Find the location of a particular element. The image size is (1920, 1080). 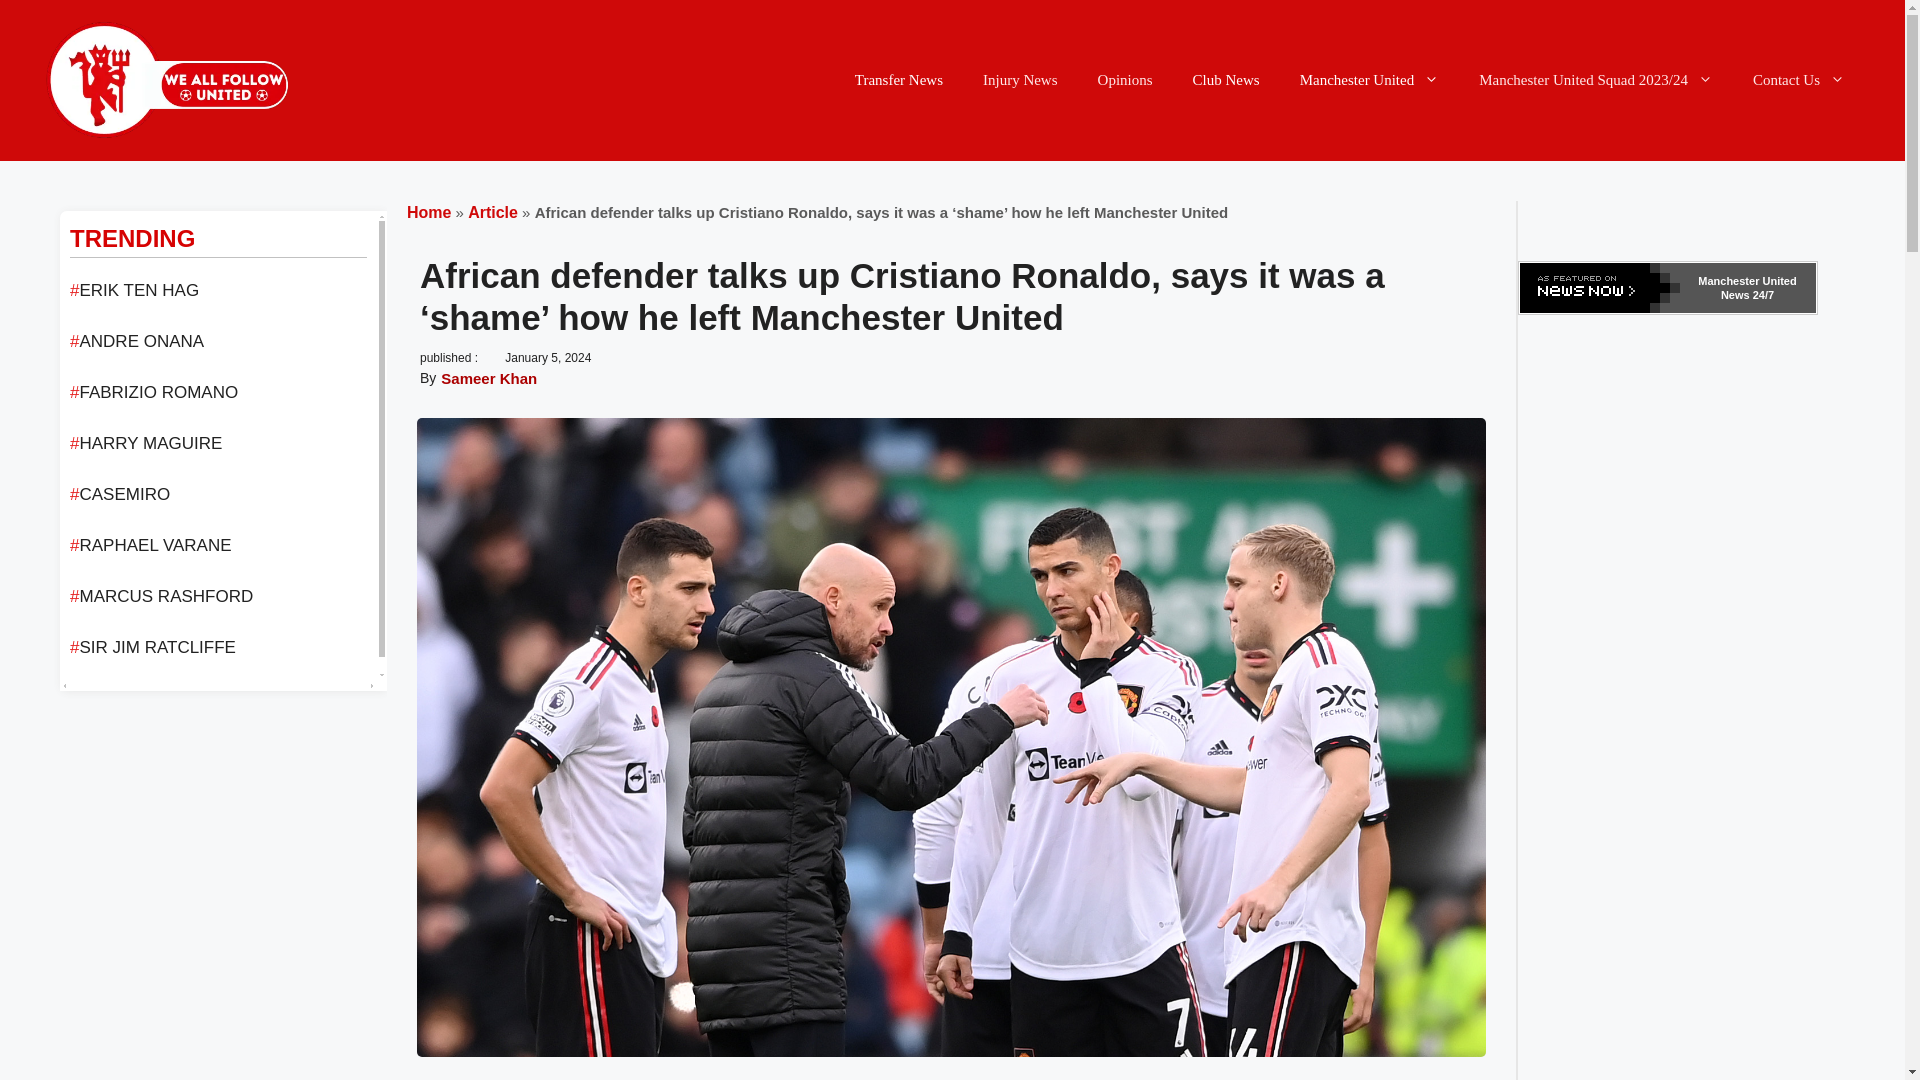

Club News is located at coordinates (1226, 80).